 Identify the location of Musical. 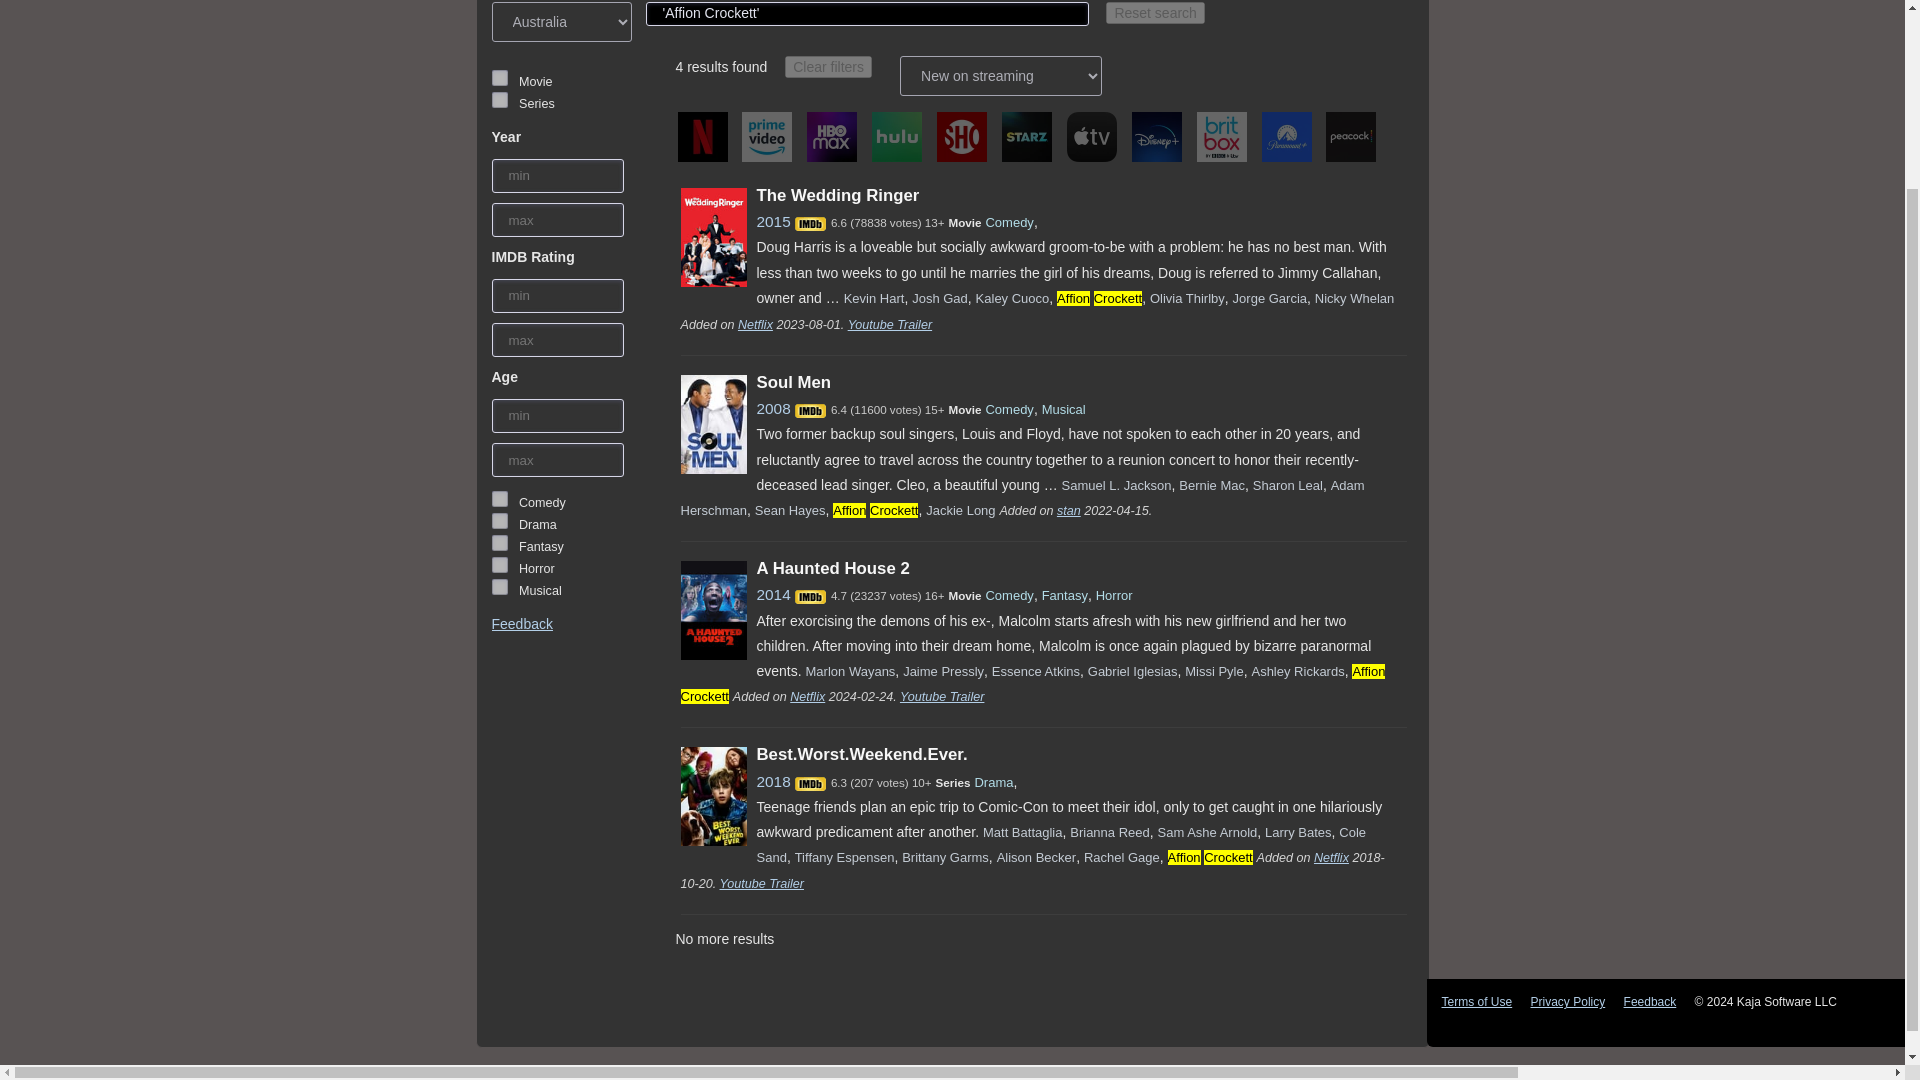
(500, 586).